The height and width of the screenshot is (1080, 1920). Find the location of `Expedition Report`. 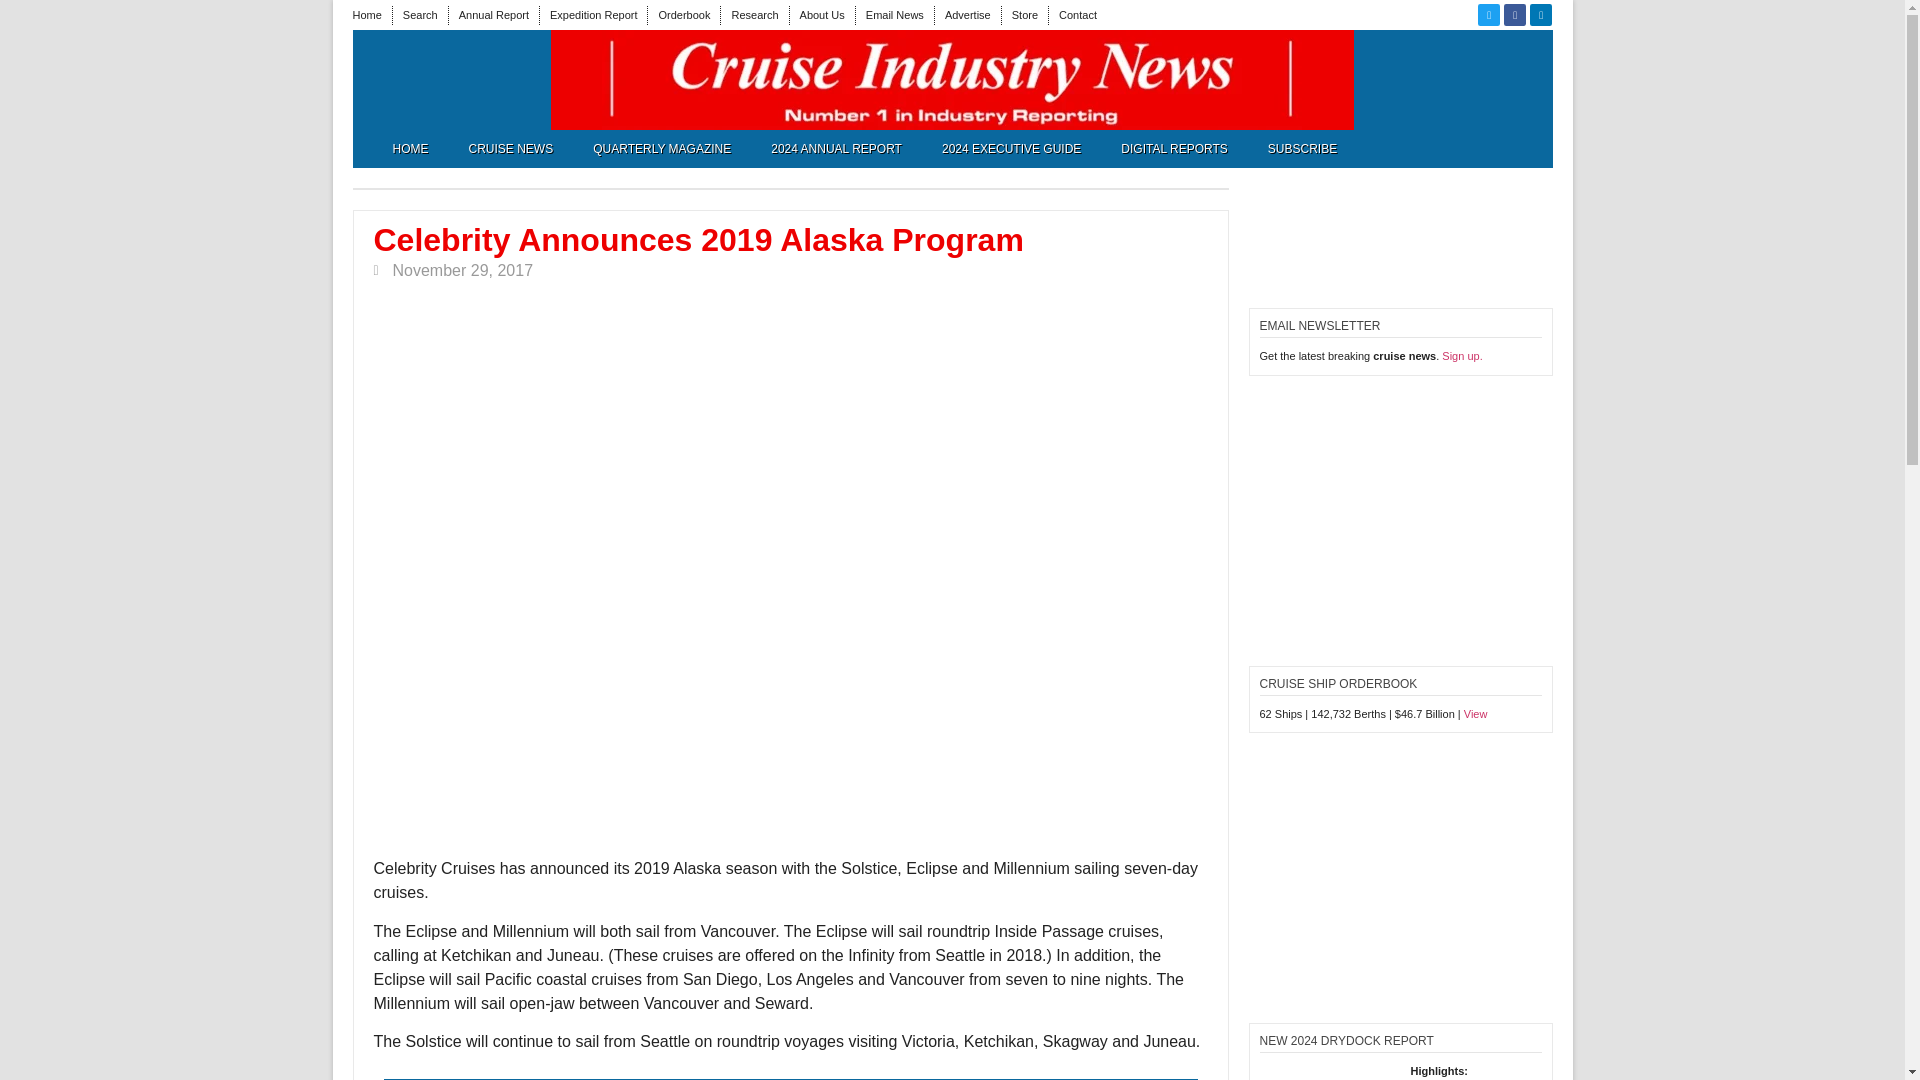

Expedition Report is located at coordinates (593, 14).